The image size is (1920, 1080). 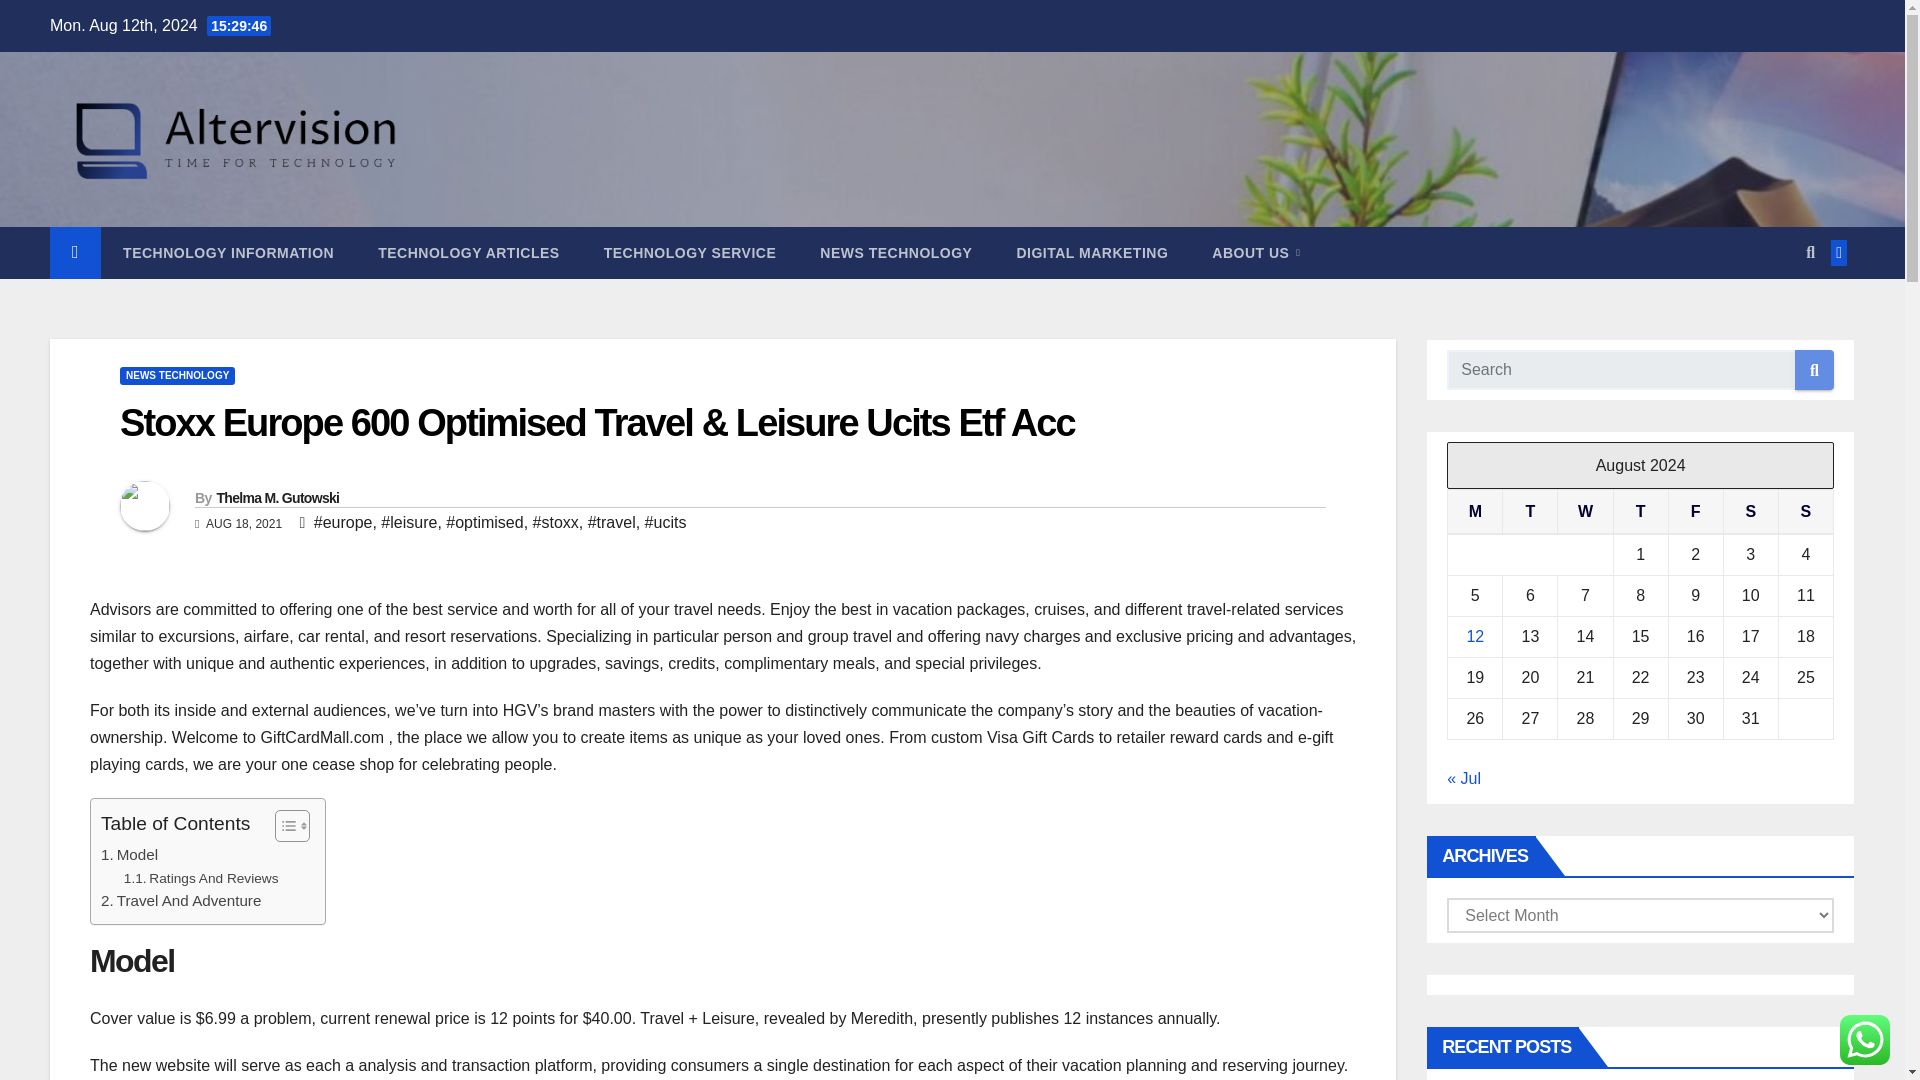 What do you see at coordinates (277, 498) in the screenshot?
I see `Thelma M. Gutowski` at bounding box center [277, 498].